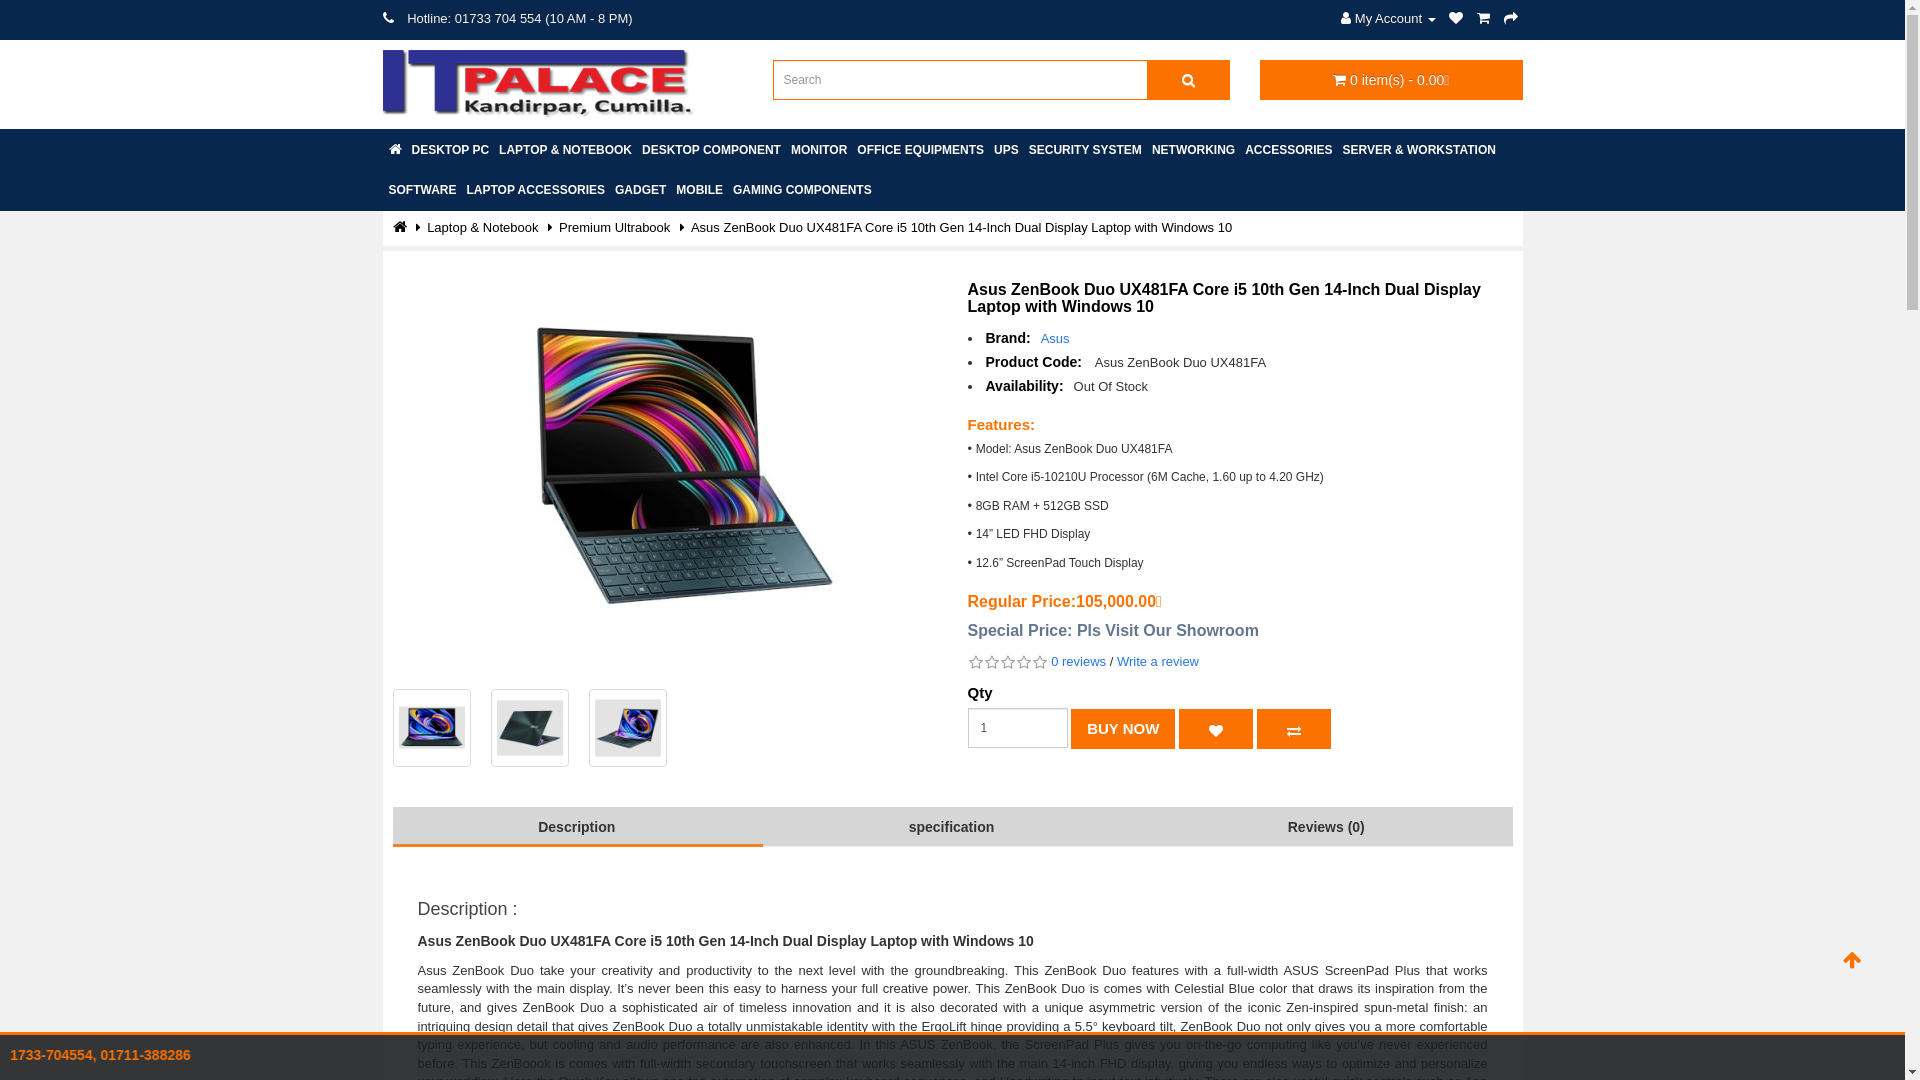 Image resolution: width=1920 pixels, height=1080 pixels. Describe the element at coordinates (1288, 150) in the screenshot. I see `ACCESSORIES` at that location.